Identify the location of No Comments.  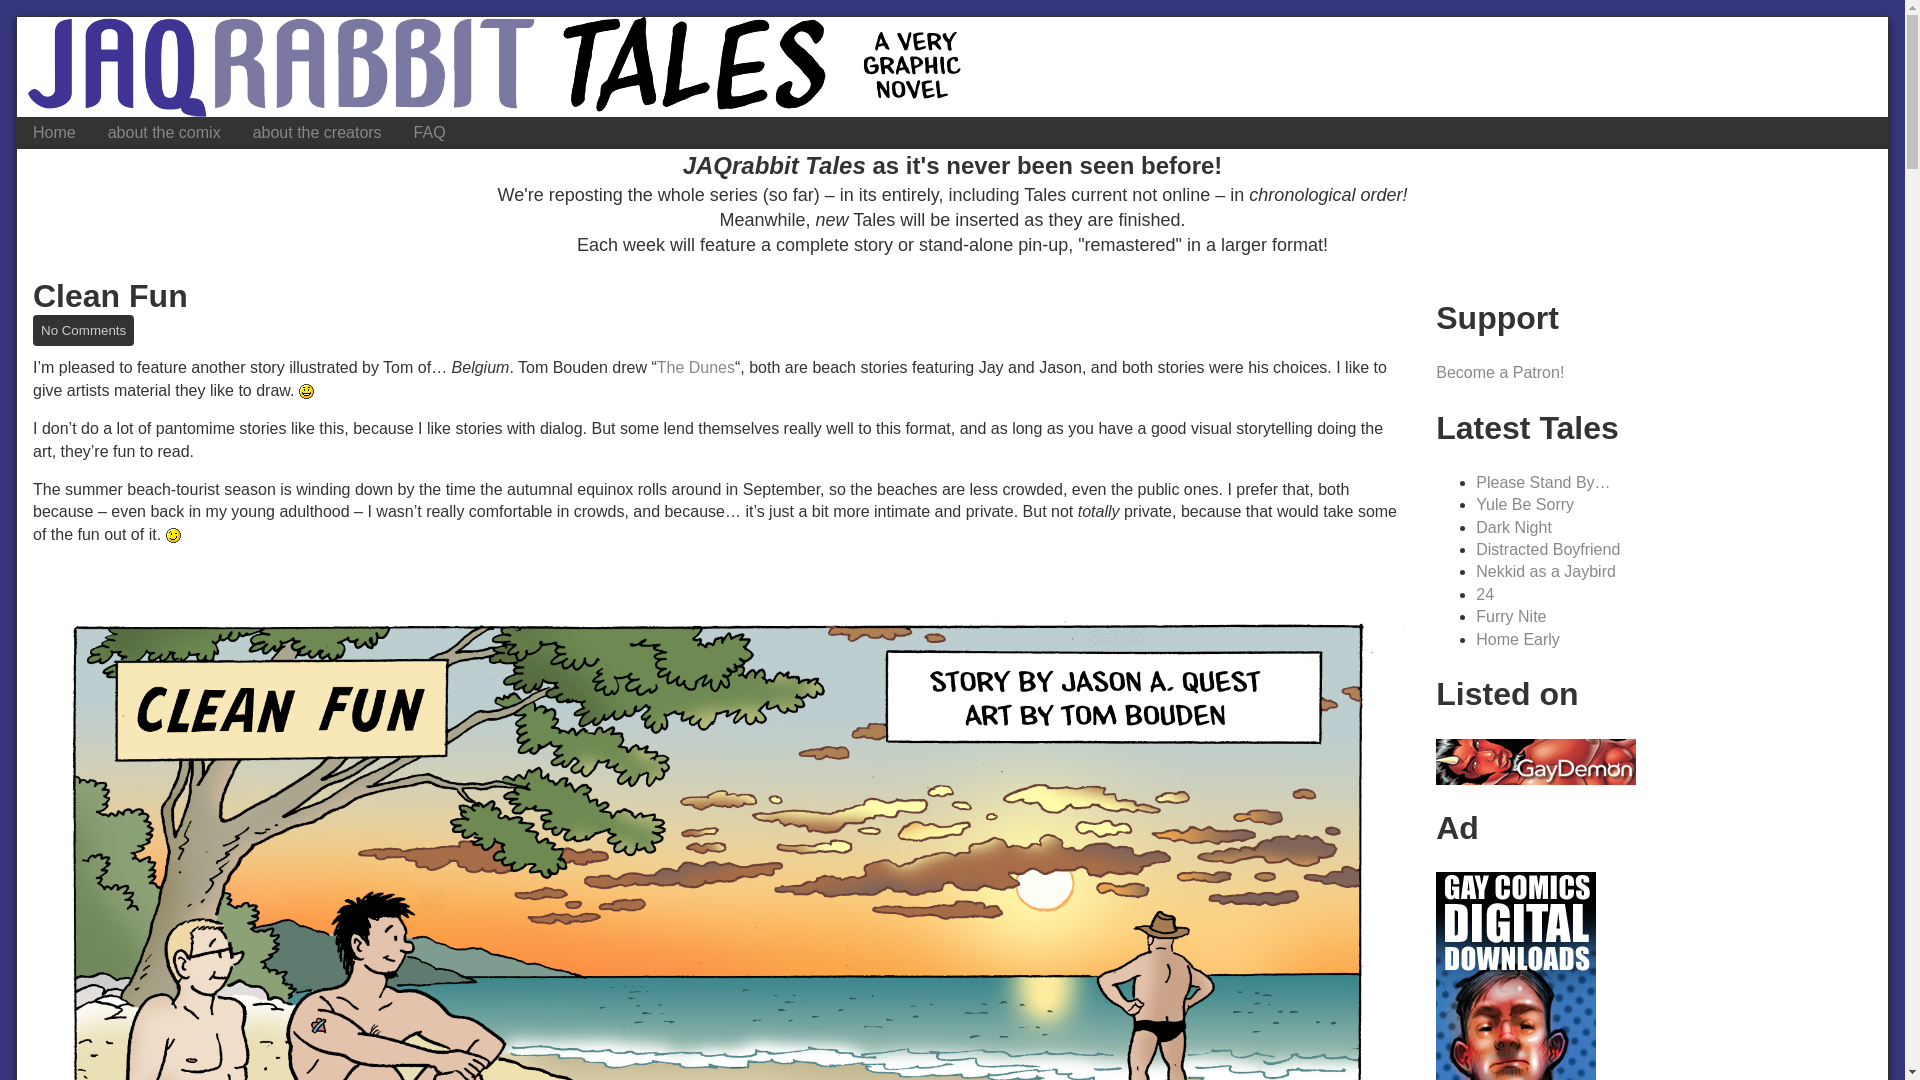
(83, 330).